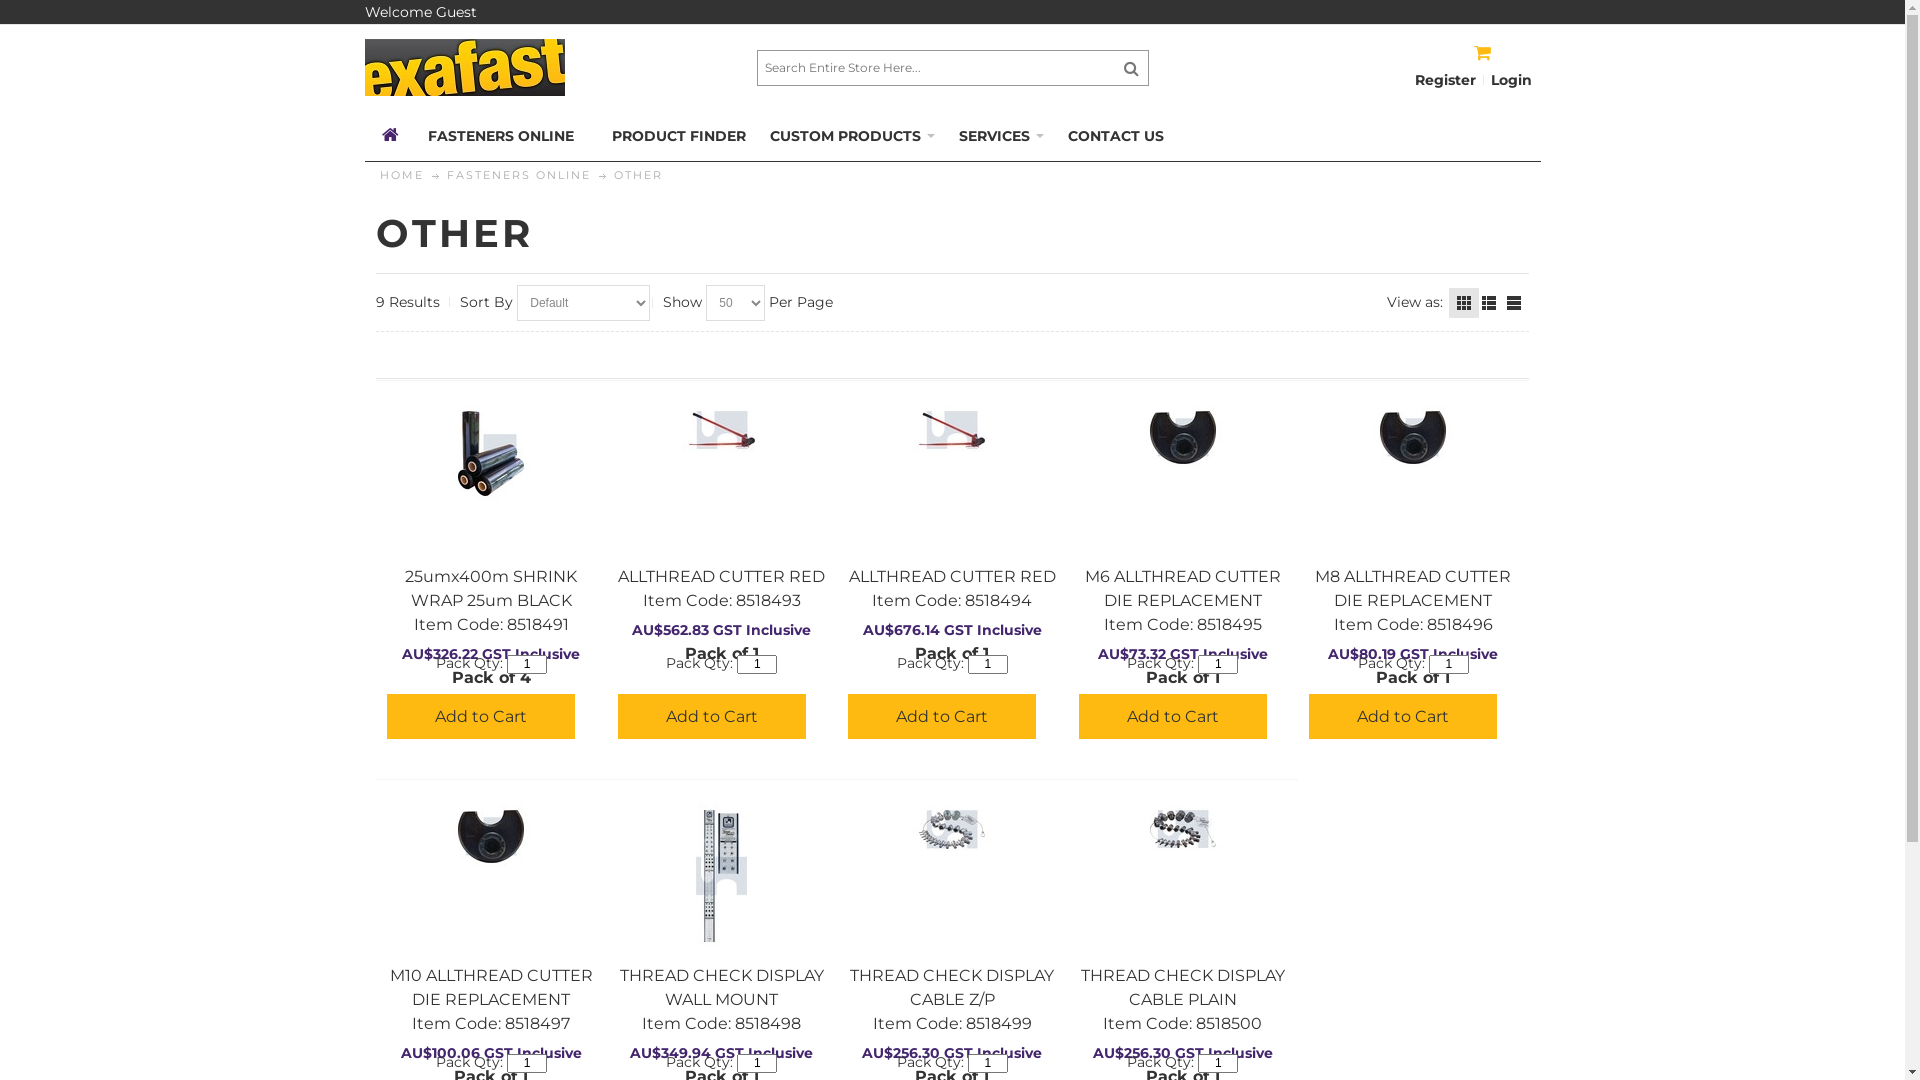  Describe the element at coordinates (1115, 136) in the screenshot. I see `CONTACT US` at that location.